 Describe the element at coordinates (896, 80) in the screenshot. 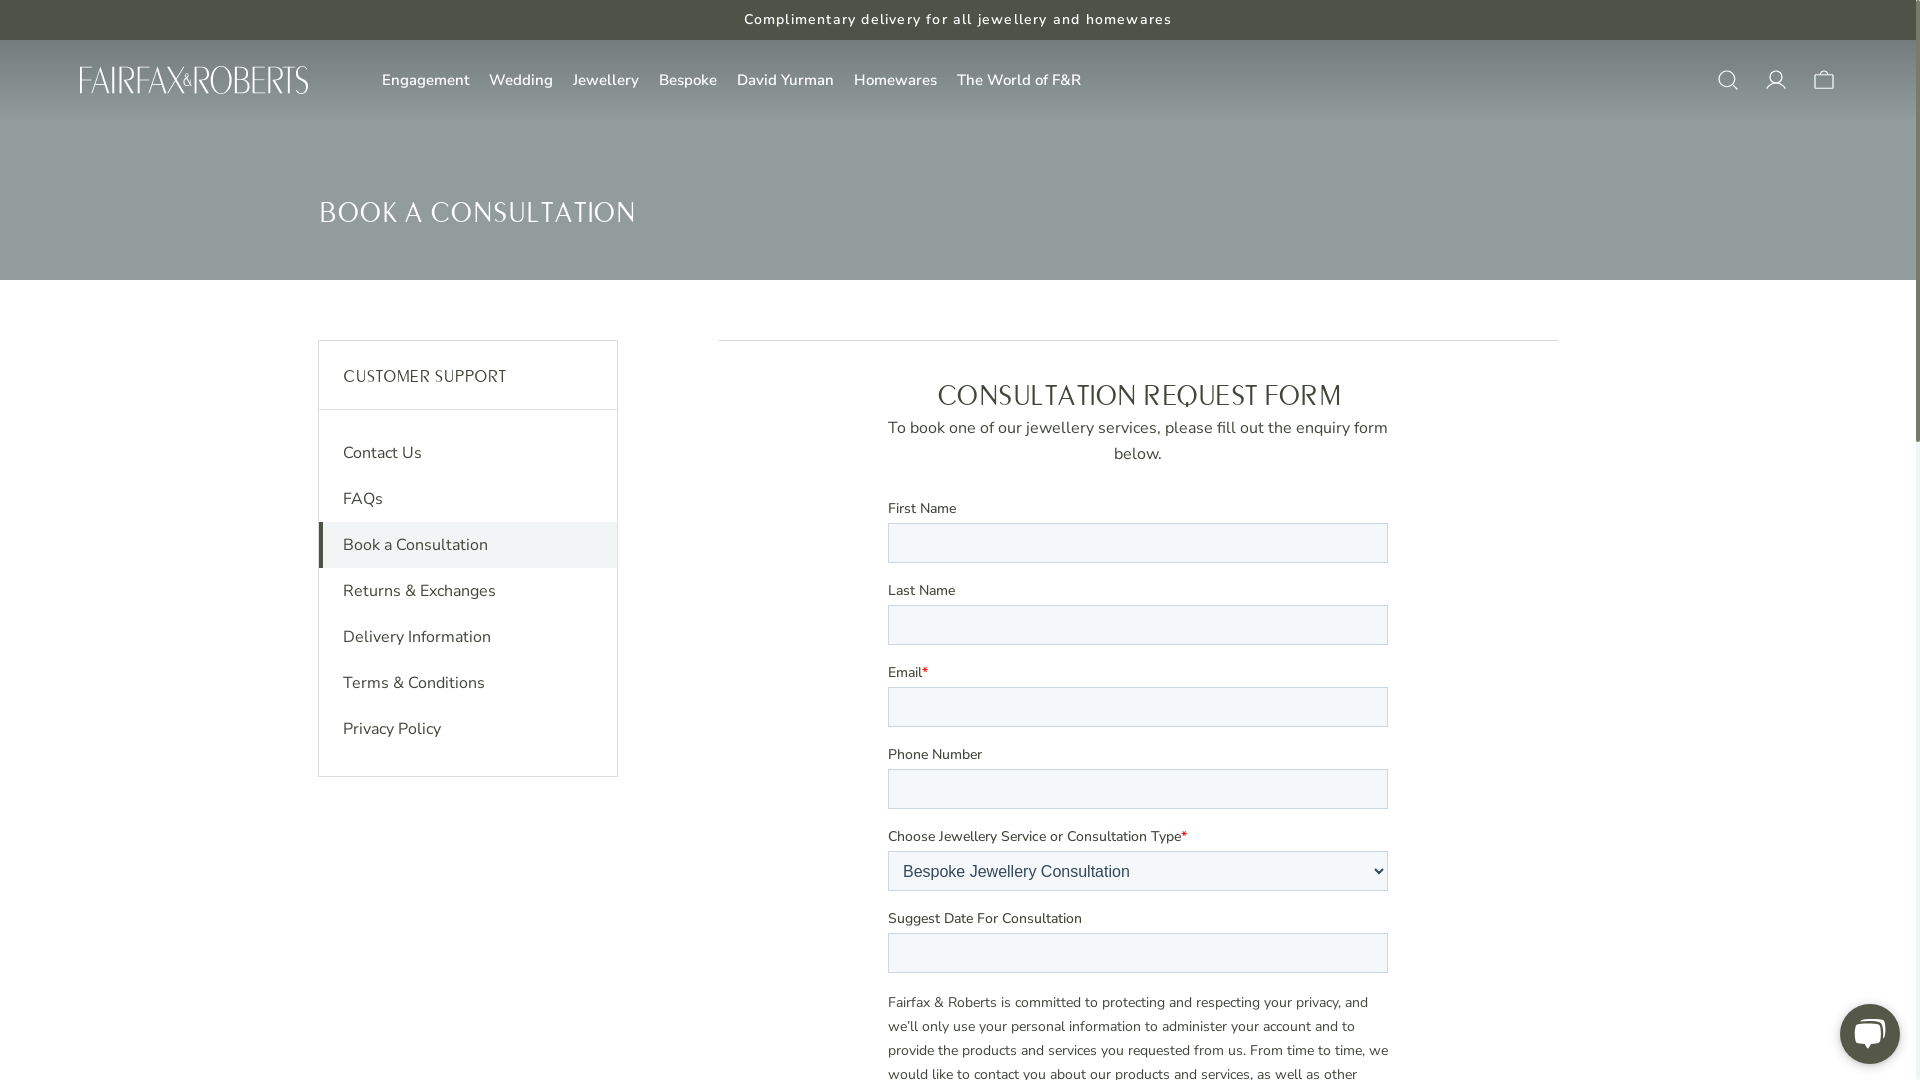

I see `Homewares` at that location.